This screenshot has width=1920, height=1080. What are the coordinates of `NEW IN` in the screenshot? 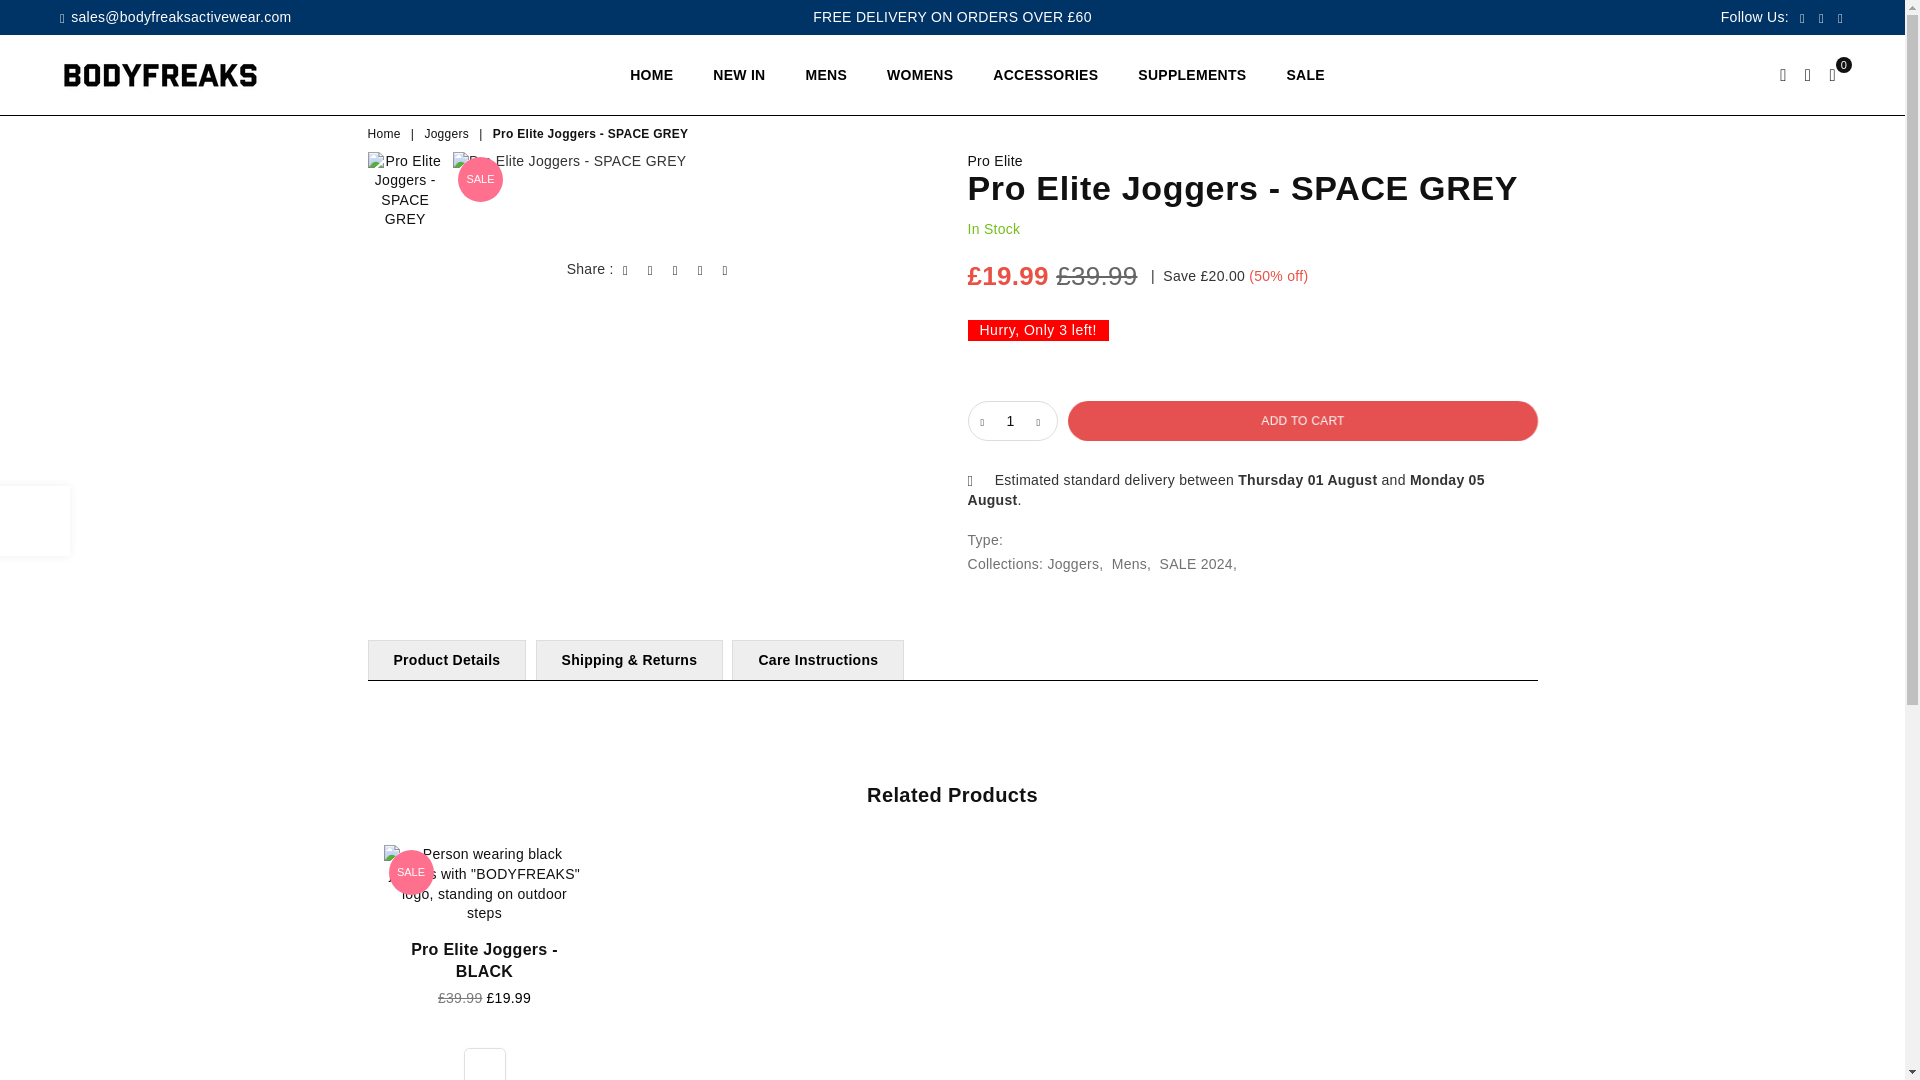 It's located at (738, 75).